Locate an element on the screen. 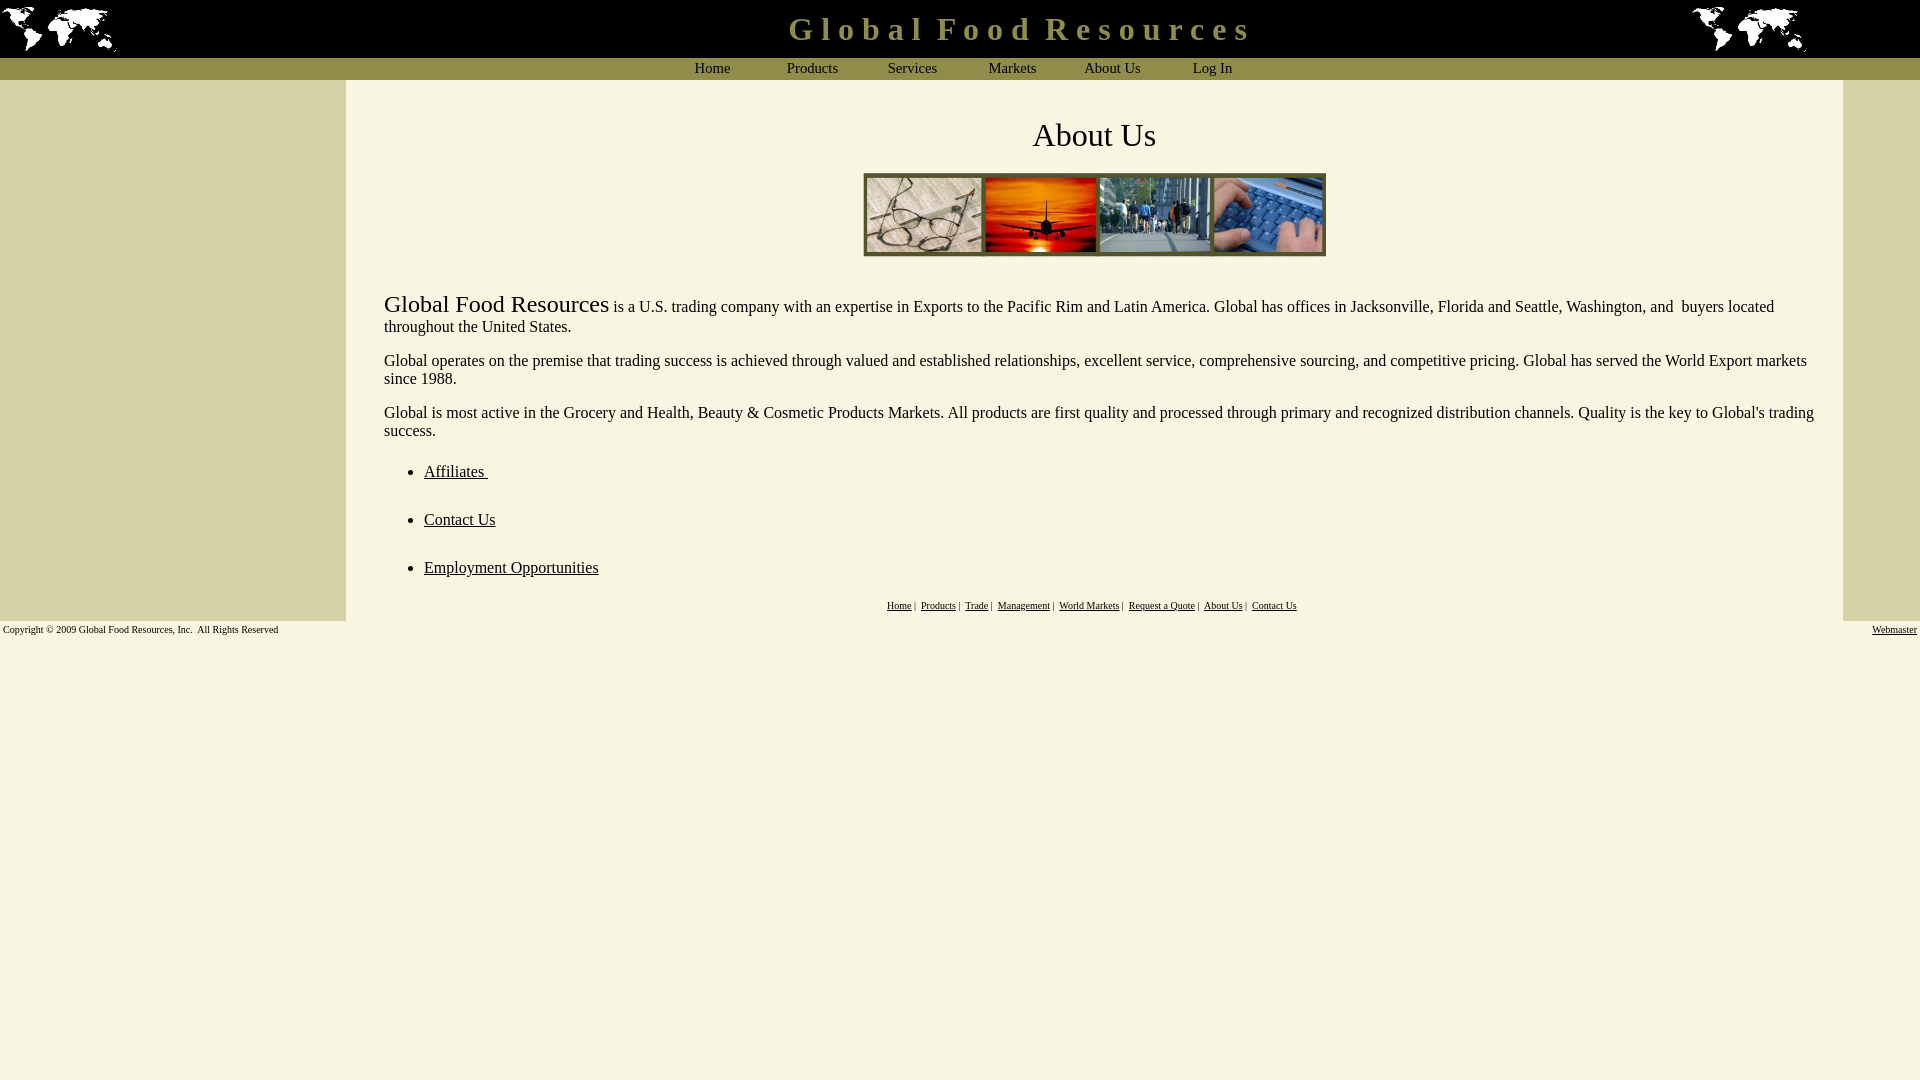 This screenshot has height=1080, width=1920. Contact Us is located at coordinates (1274, 606).